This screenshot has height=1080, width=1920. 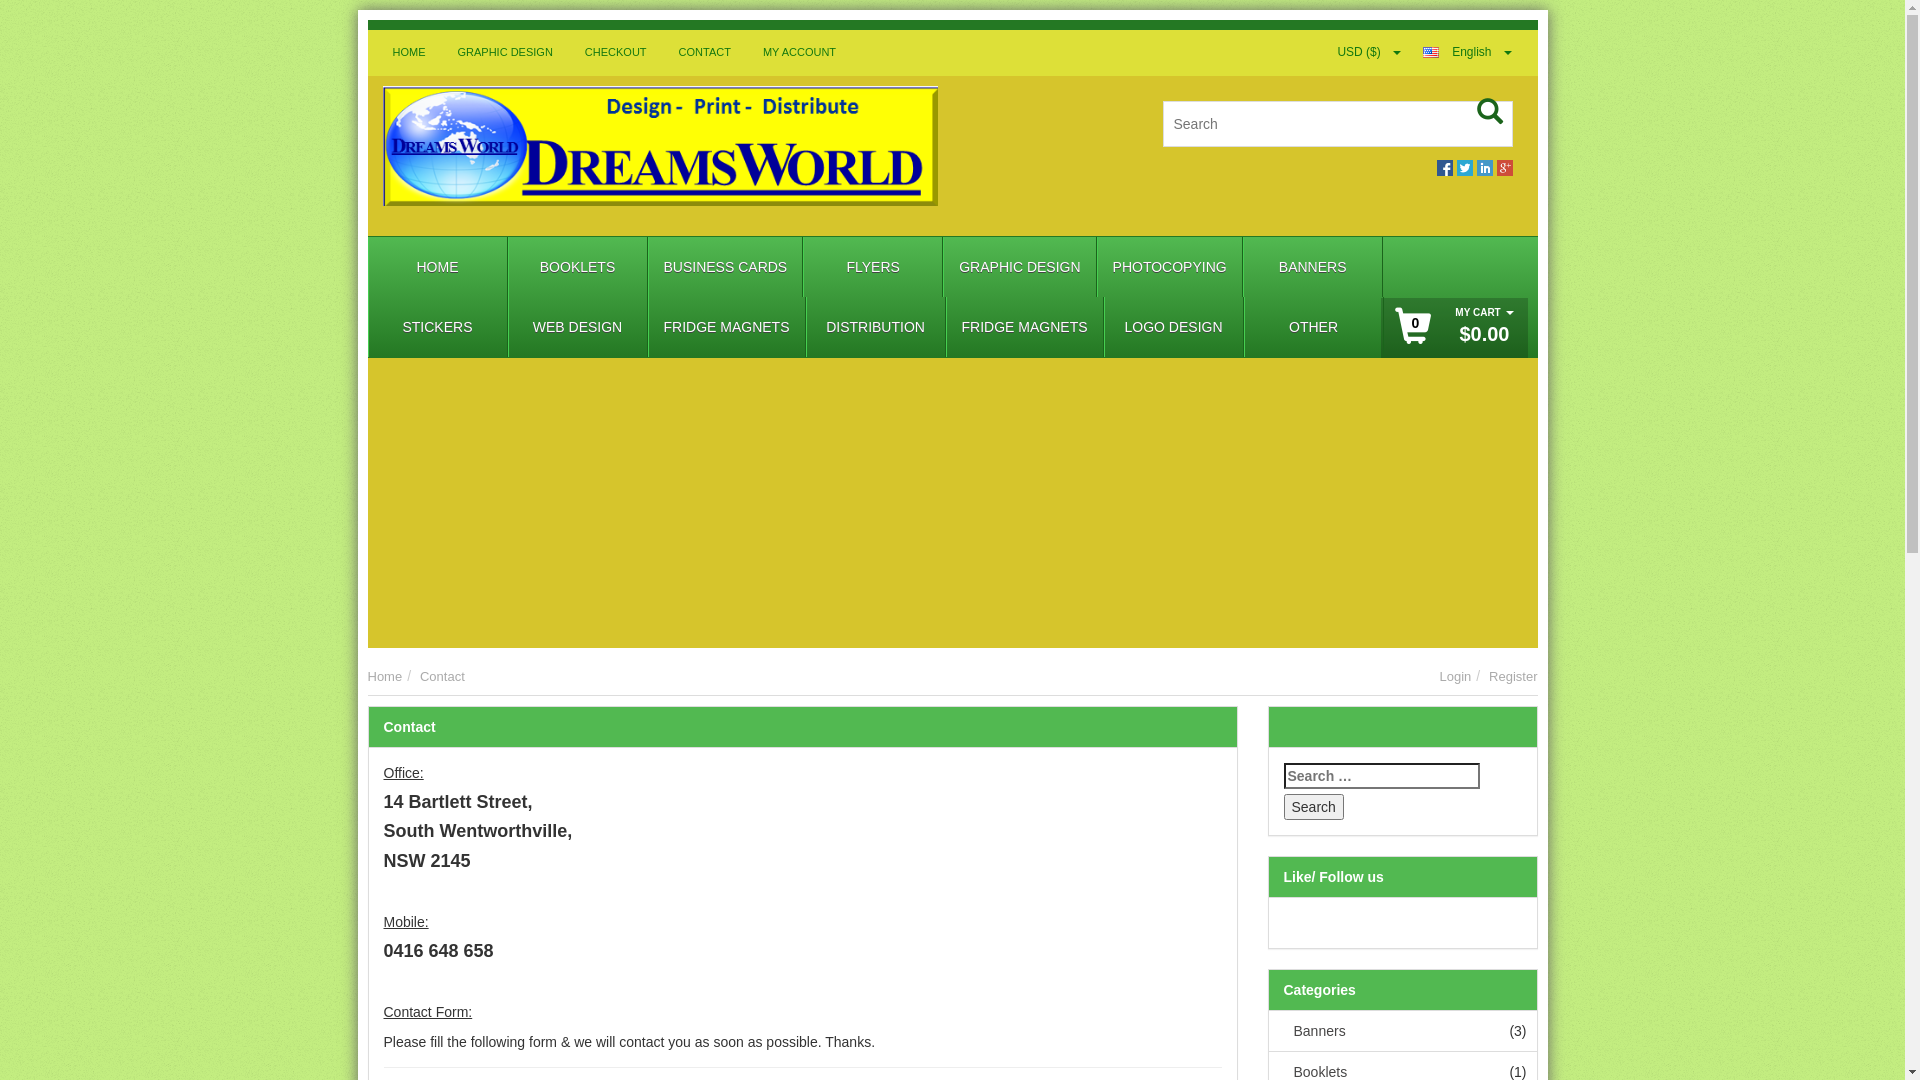 I want to click on Login, so click(x=1455, y=676).